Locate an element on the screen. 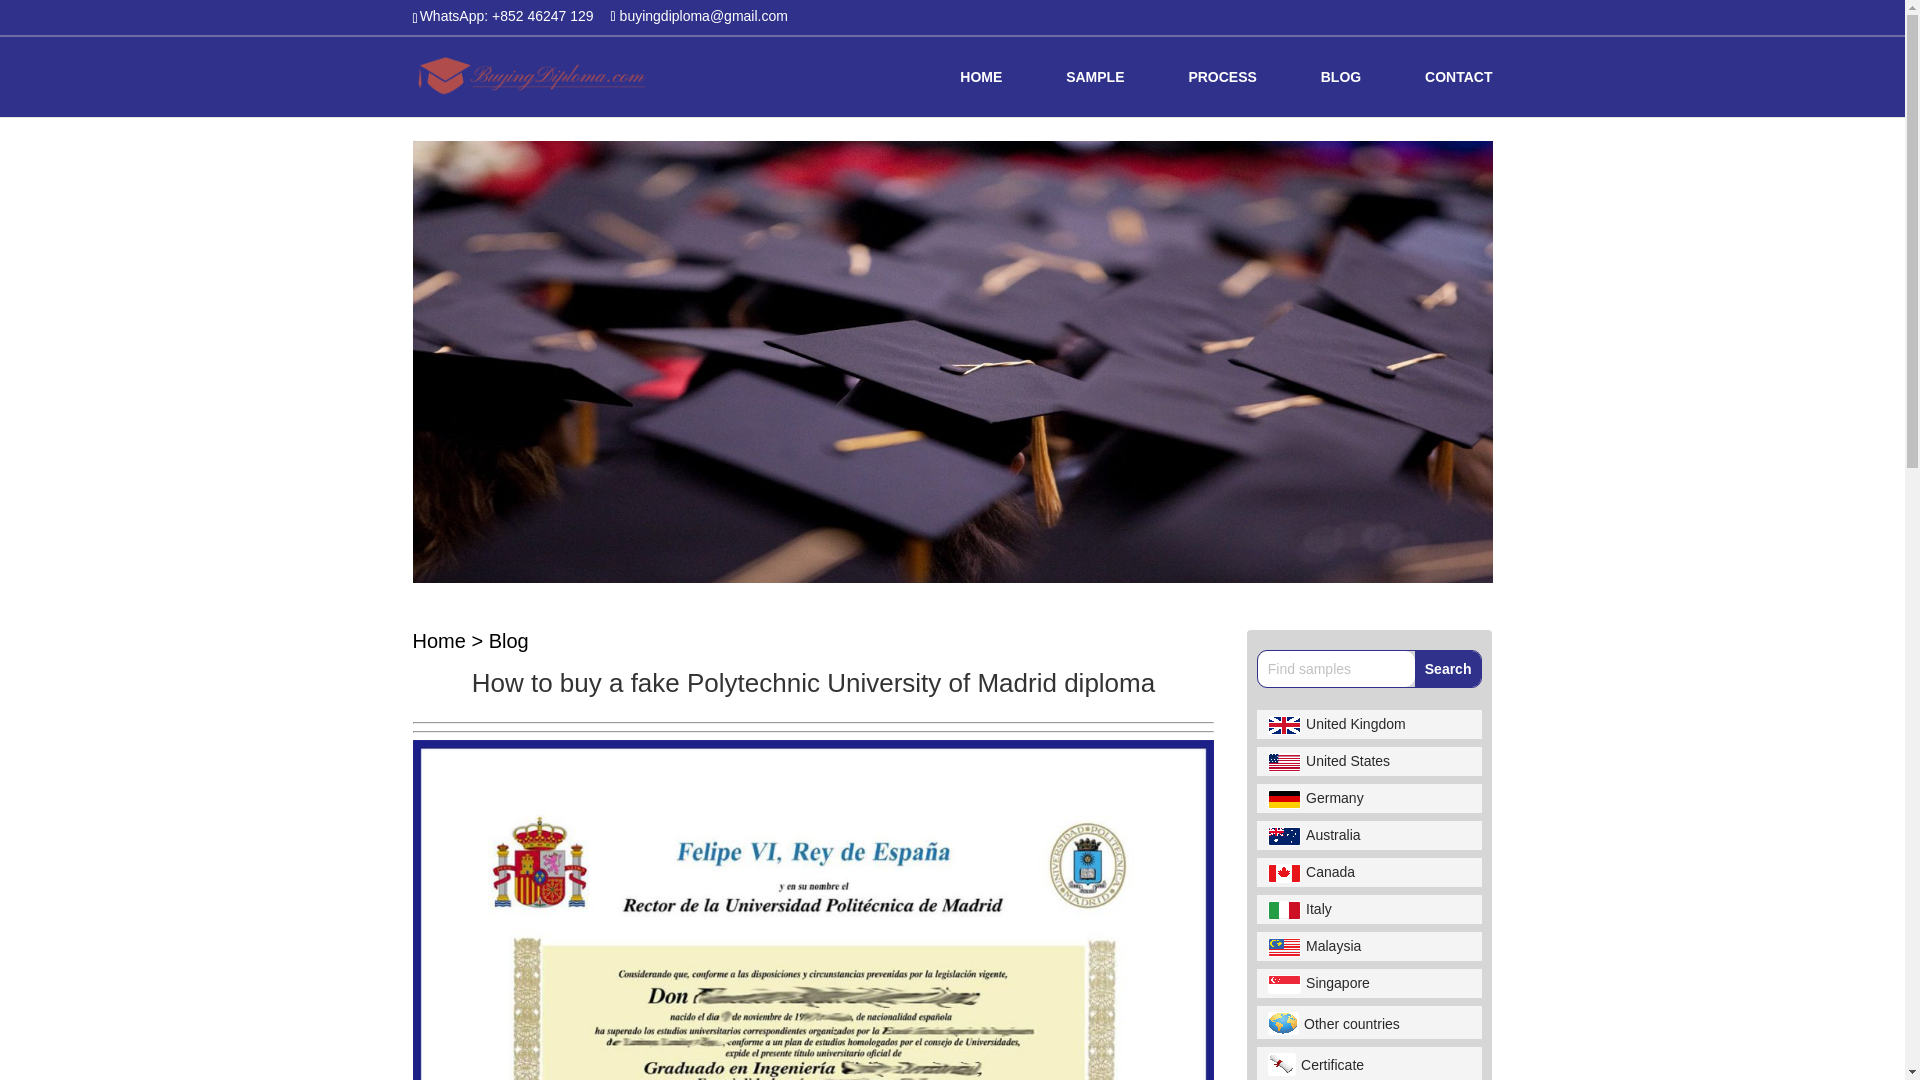  Blog is located at coordinates (509, 640).